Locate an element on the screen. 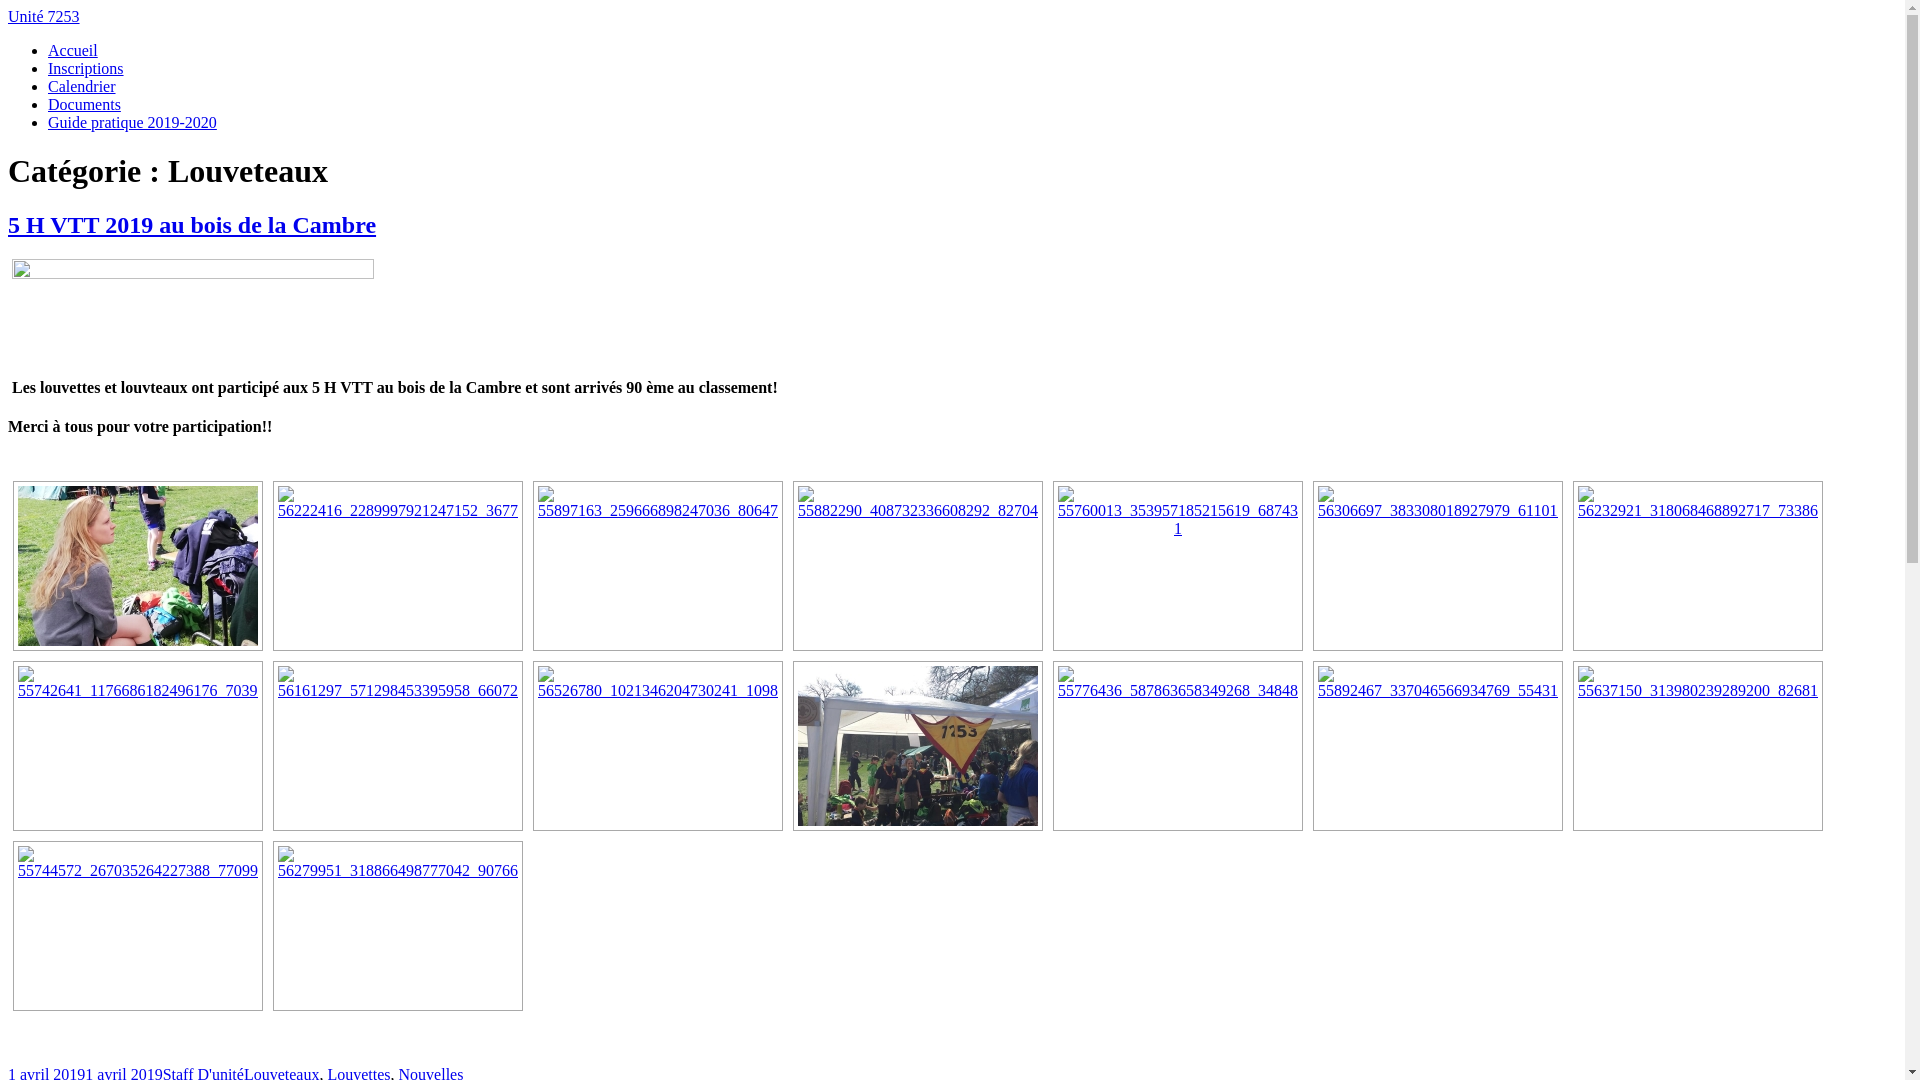  56222416_2289997921247152_3677128820176977920_n is located at coordinates (398, 566).